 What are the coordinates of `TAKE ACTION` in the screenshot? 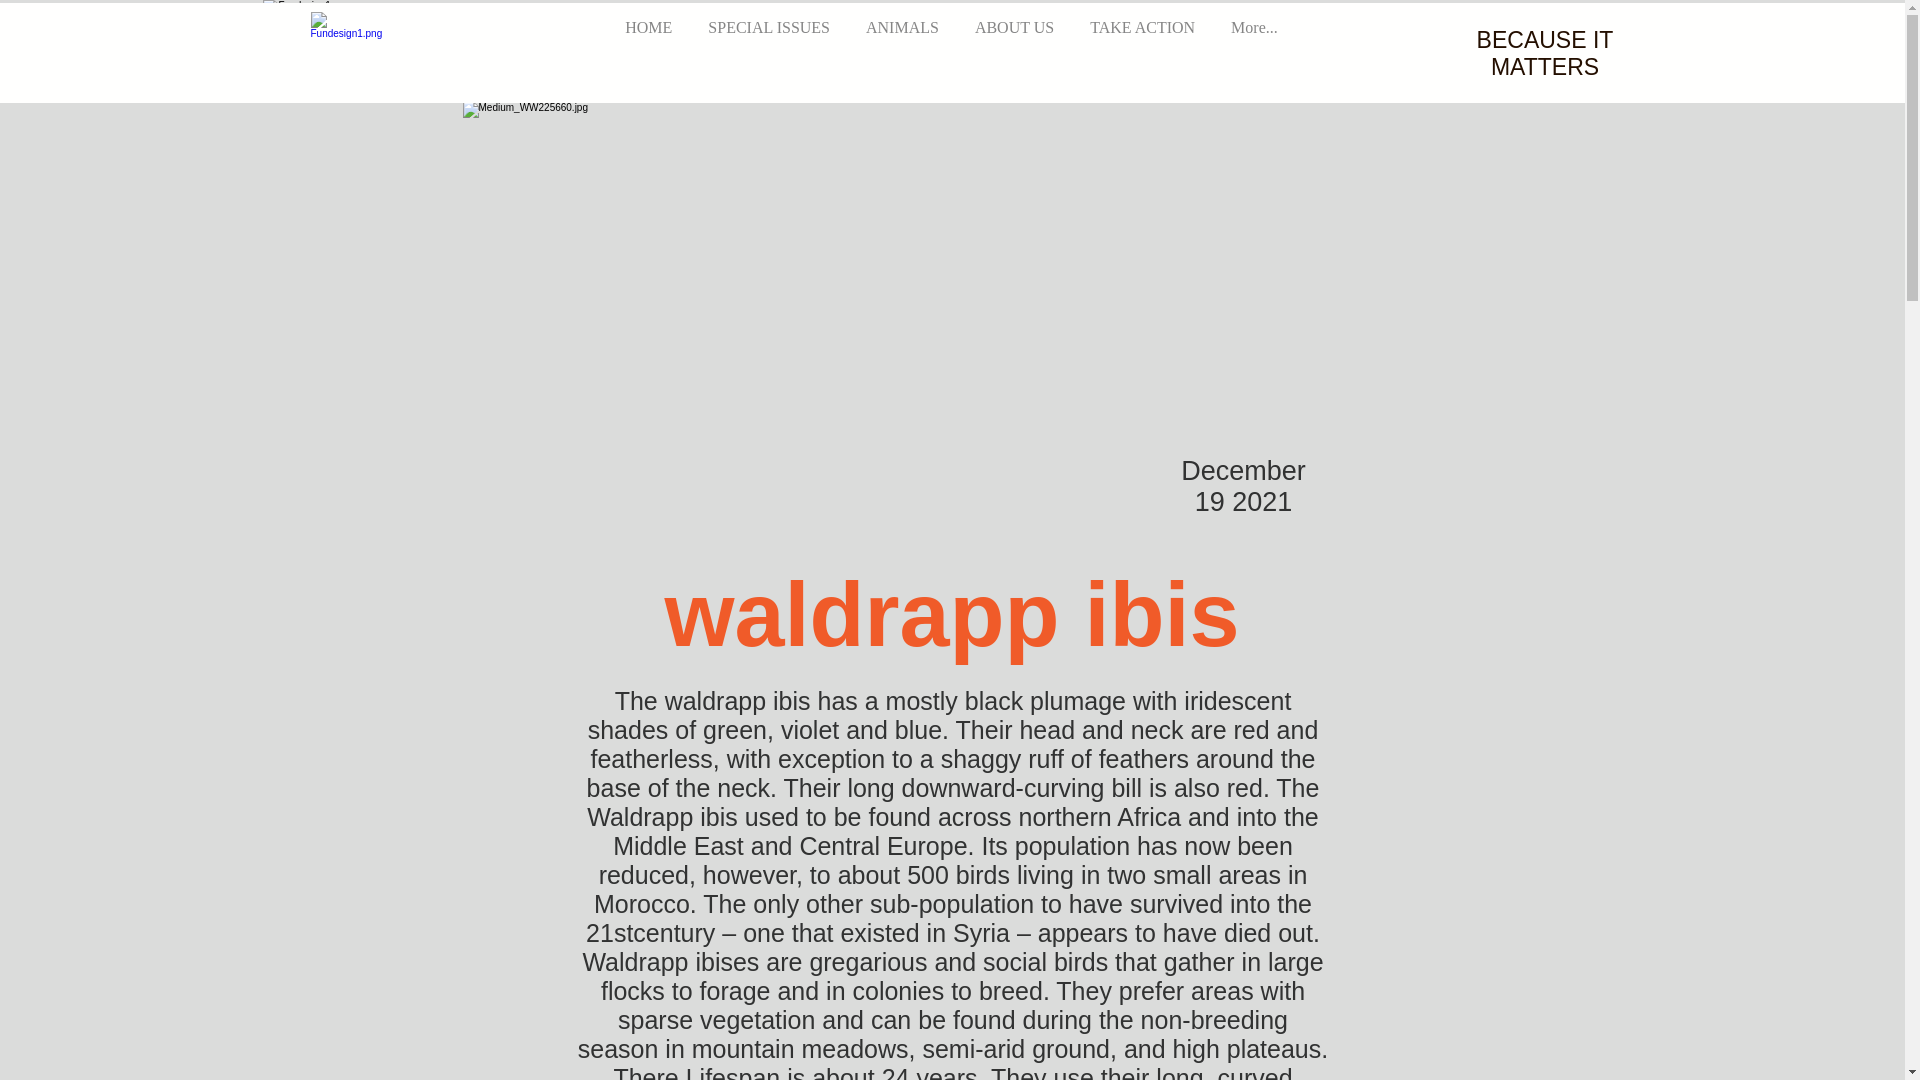 It's located at (1142, 44).